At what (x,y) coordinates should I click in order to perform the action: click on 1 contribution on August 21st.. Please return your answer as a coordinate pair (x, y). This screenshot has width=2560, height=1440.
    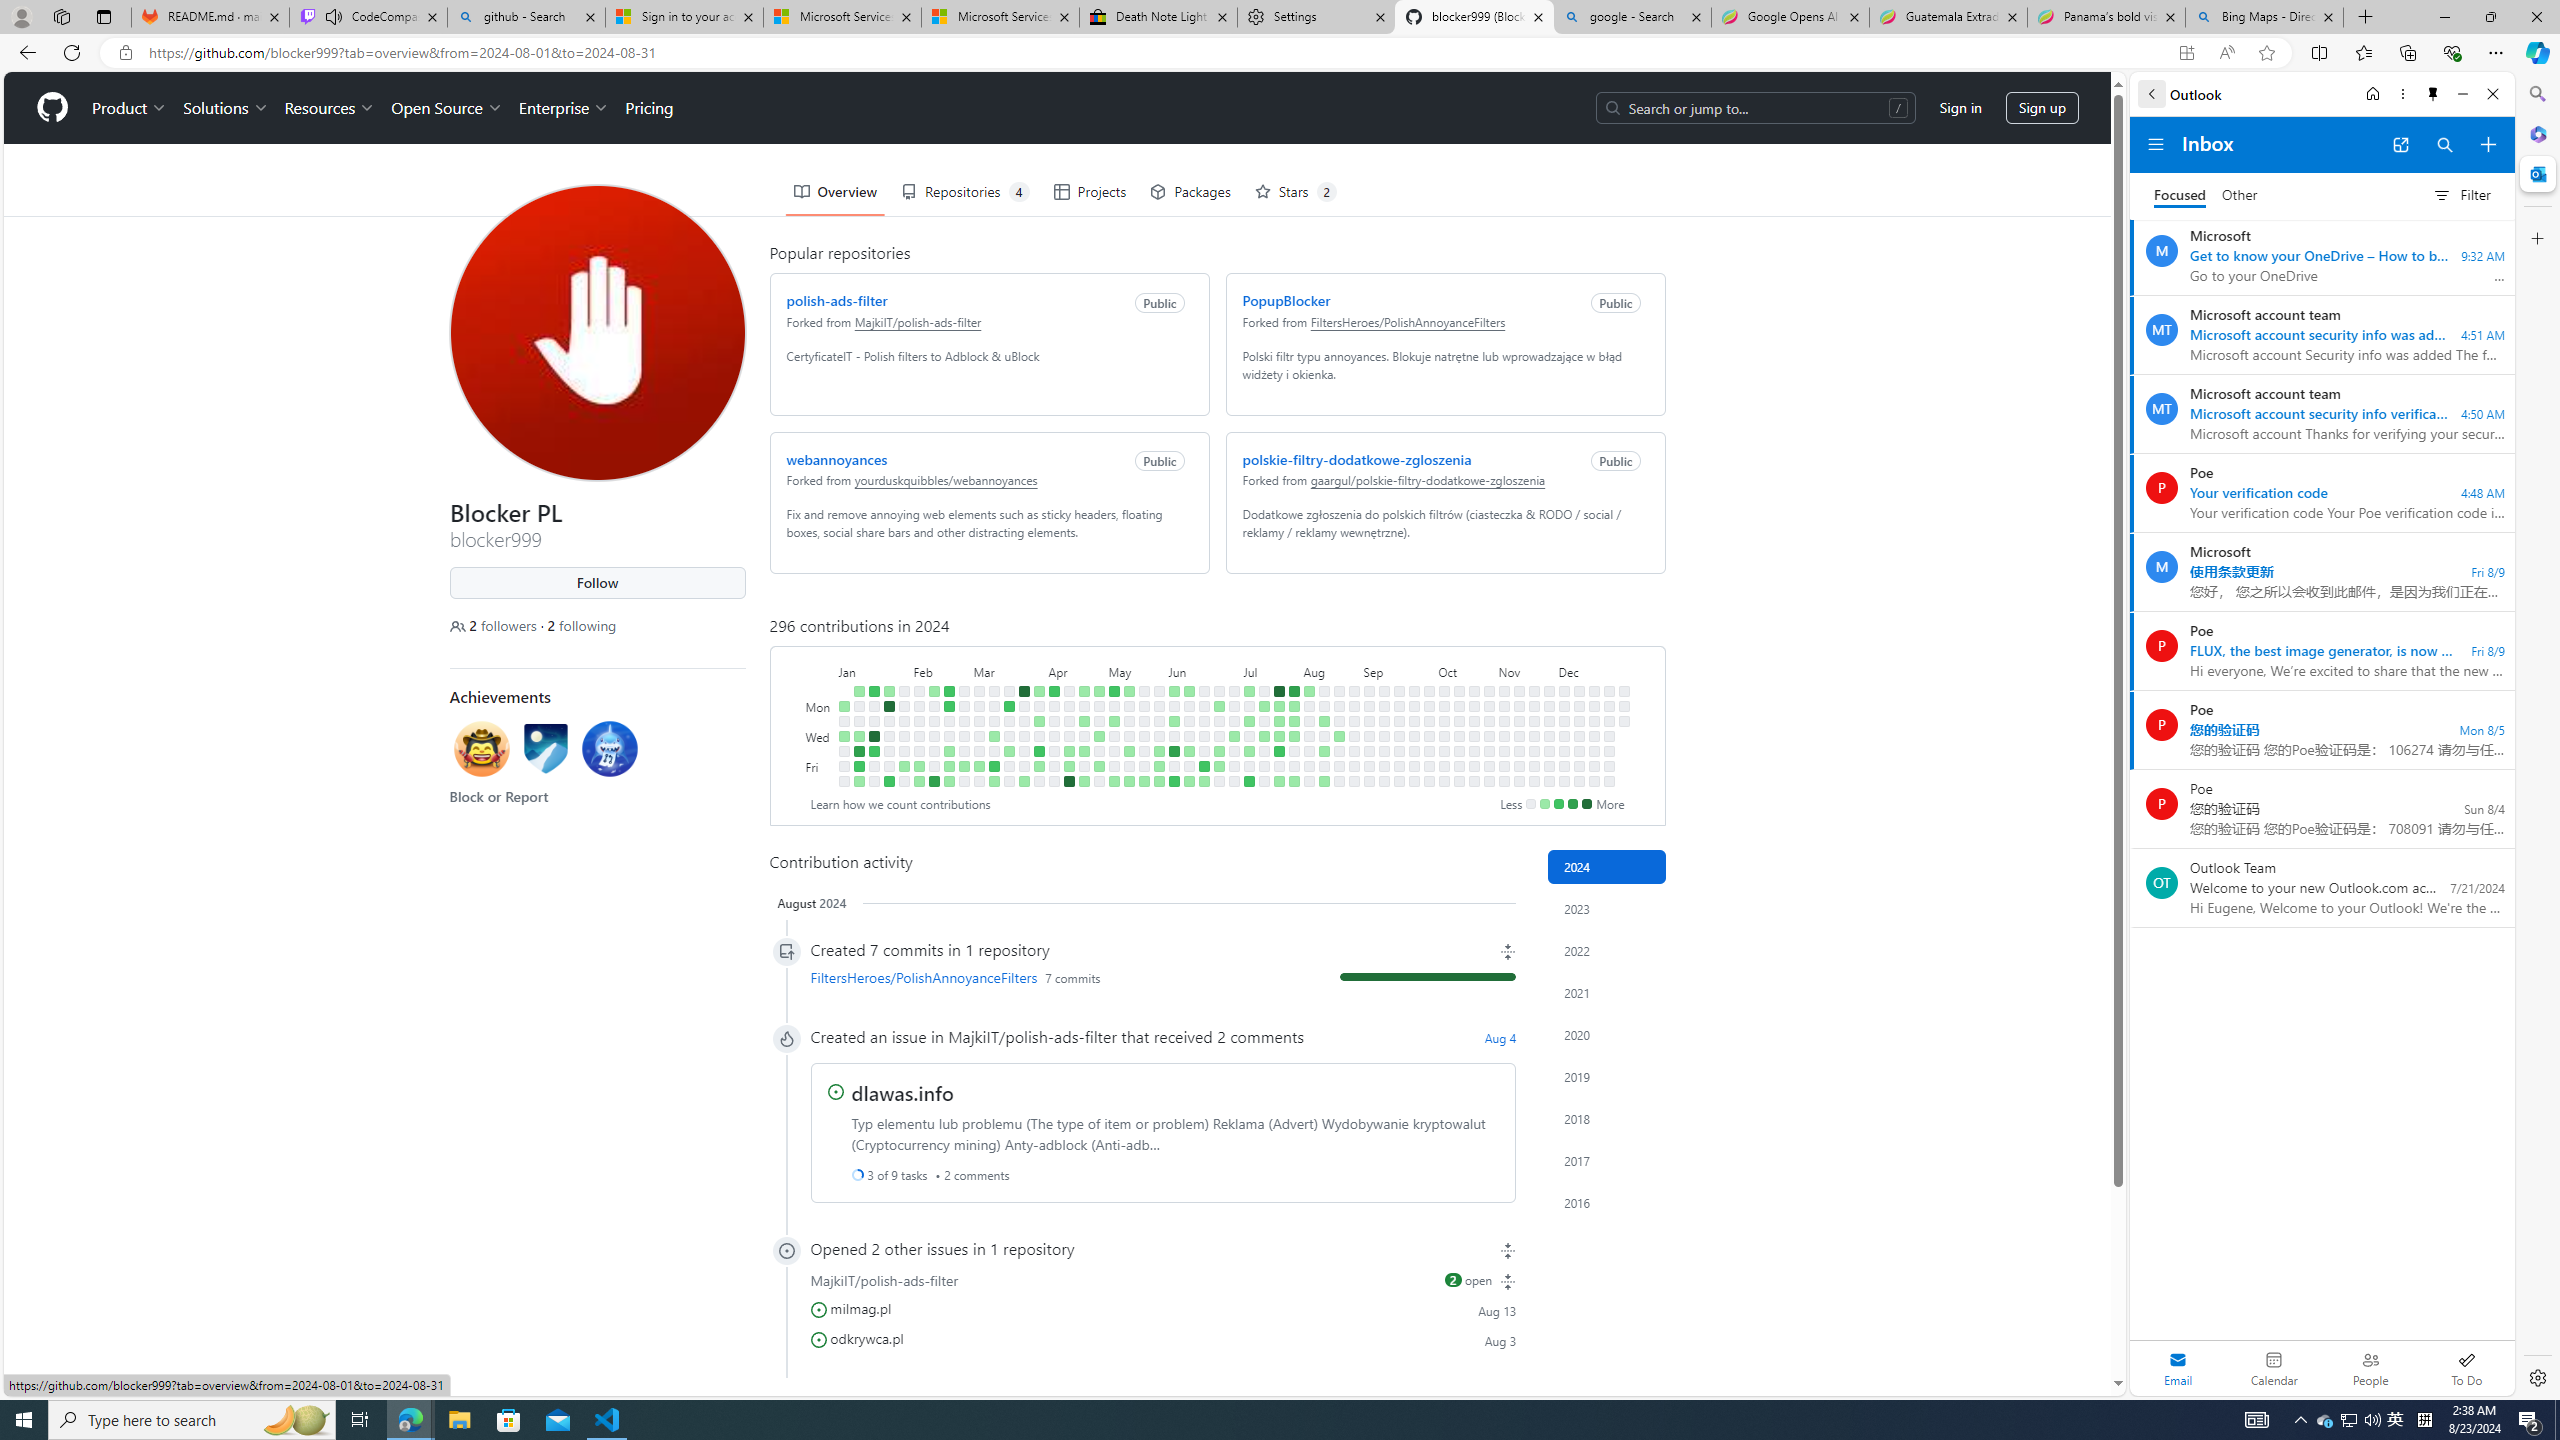
    Looking at the image, I should click on (1338, 736).